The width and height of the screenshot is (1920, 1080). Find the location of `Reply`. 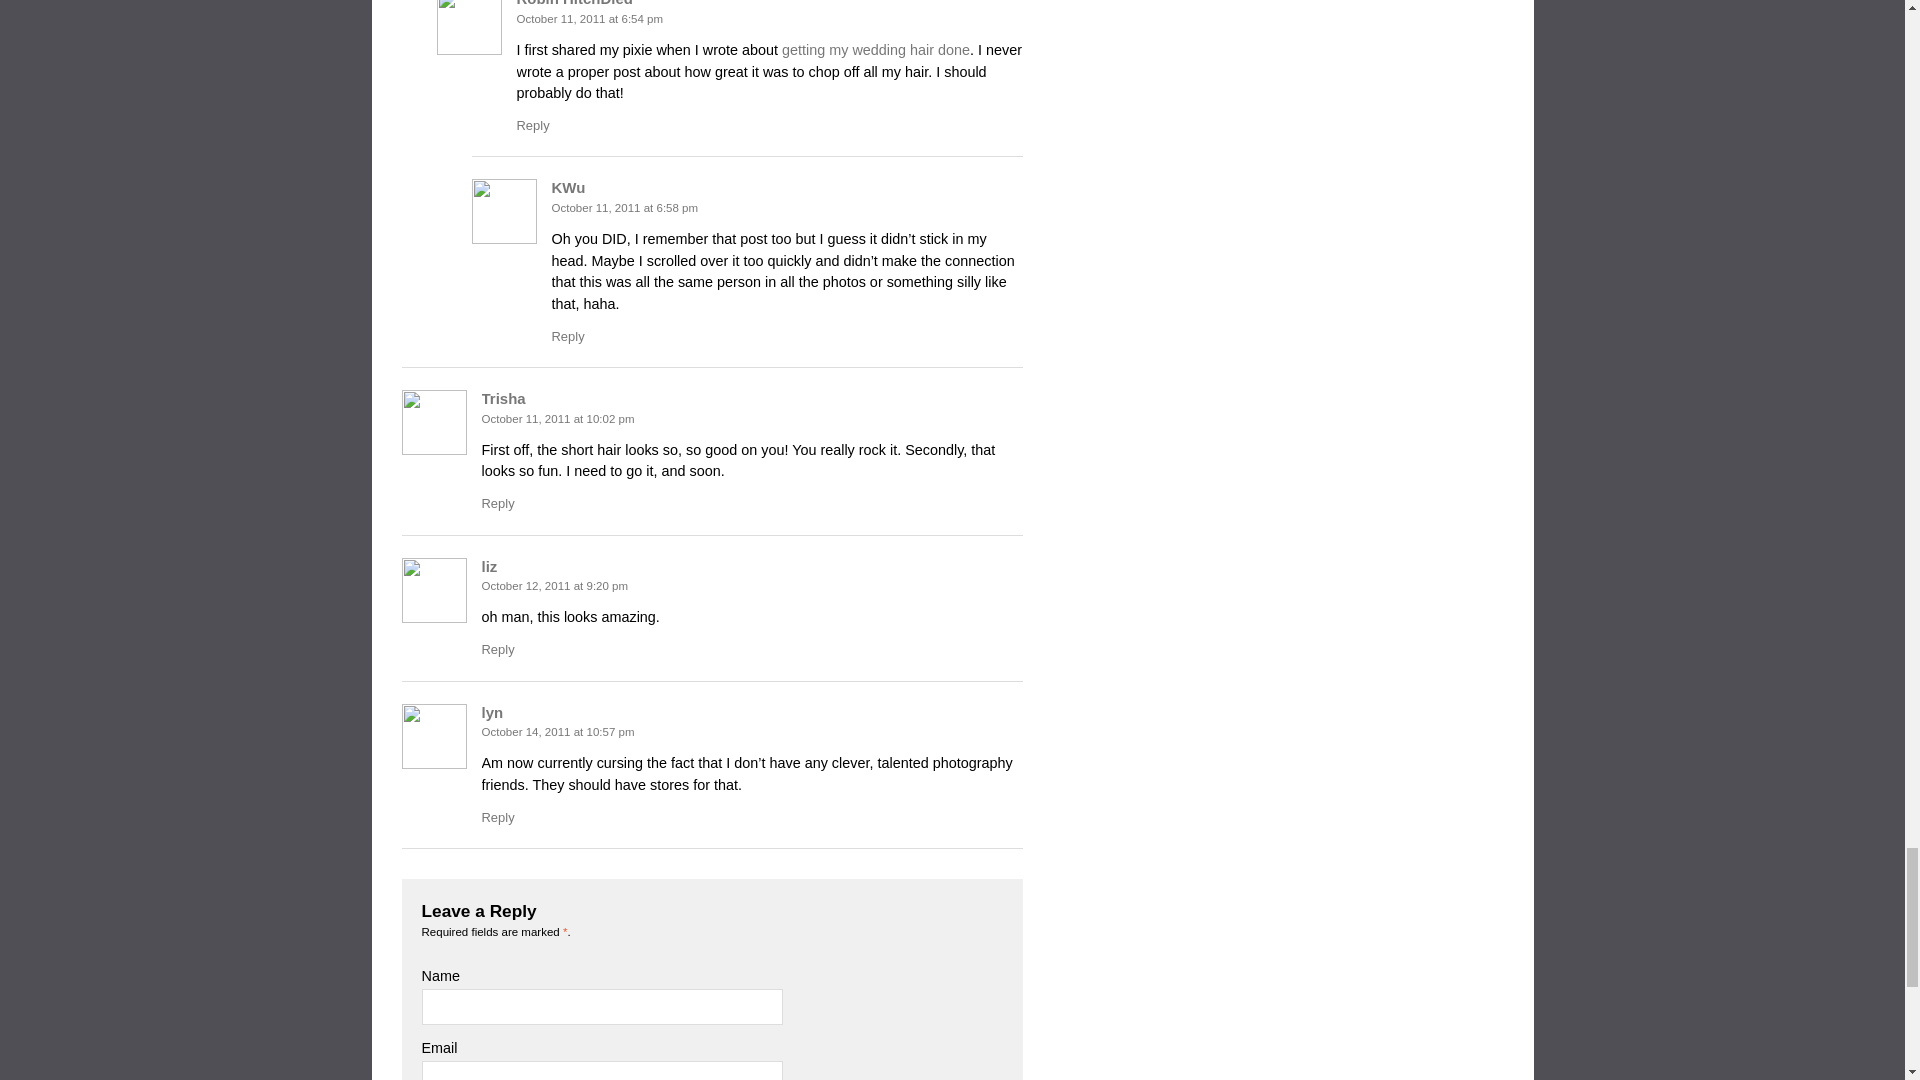

Reply is located at coordinates (532, 124).